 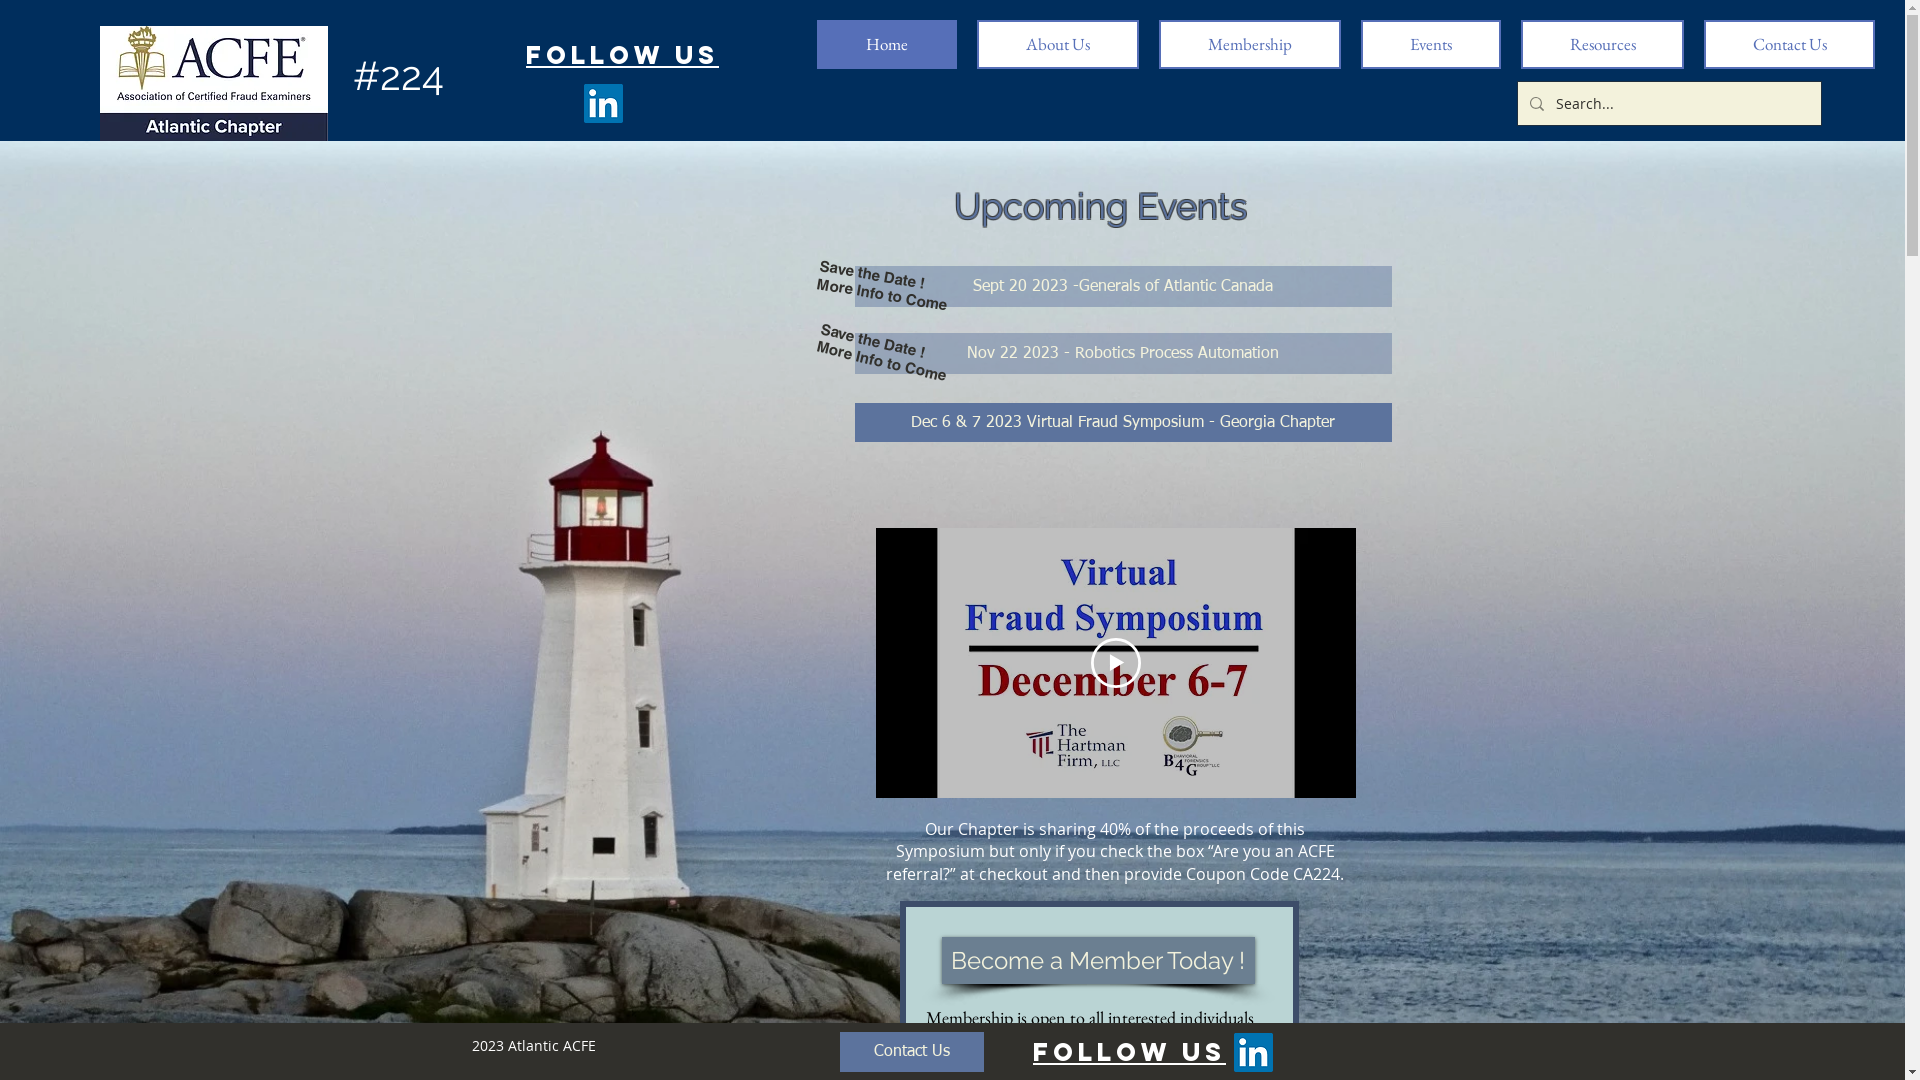 What do you see at coordinates (1122, 422) in the screenshot?
I see `Dec 6 & 7 2023 Virtual Fraud Symposium - Georgia Chapter` at bounding box center [1122, 422].